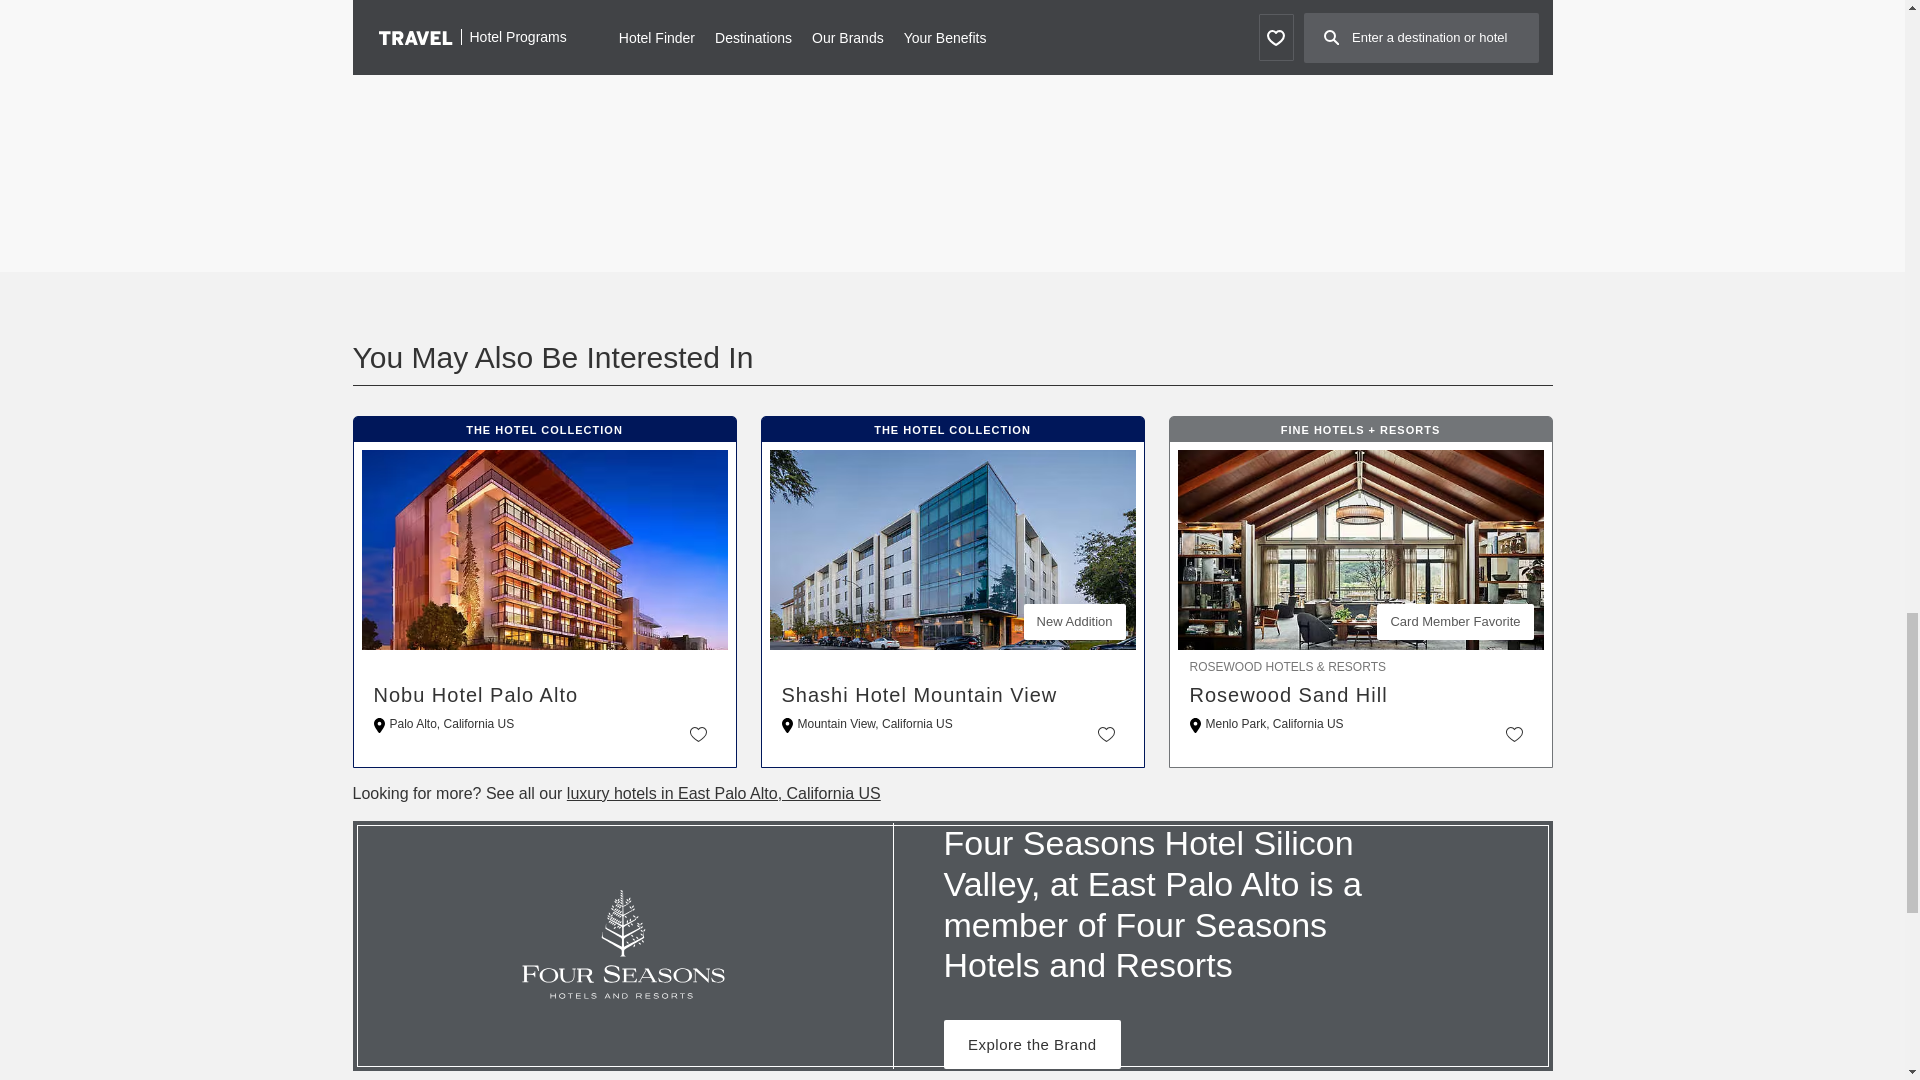 The width and height of the screenshot is (1920, 1080). What do you see at coordinates (1032, 1044) in the screenshot?
I see `Explore the Brand` at bounding box center [1032, 1044].